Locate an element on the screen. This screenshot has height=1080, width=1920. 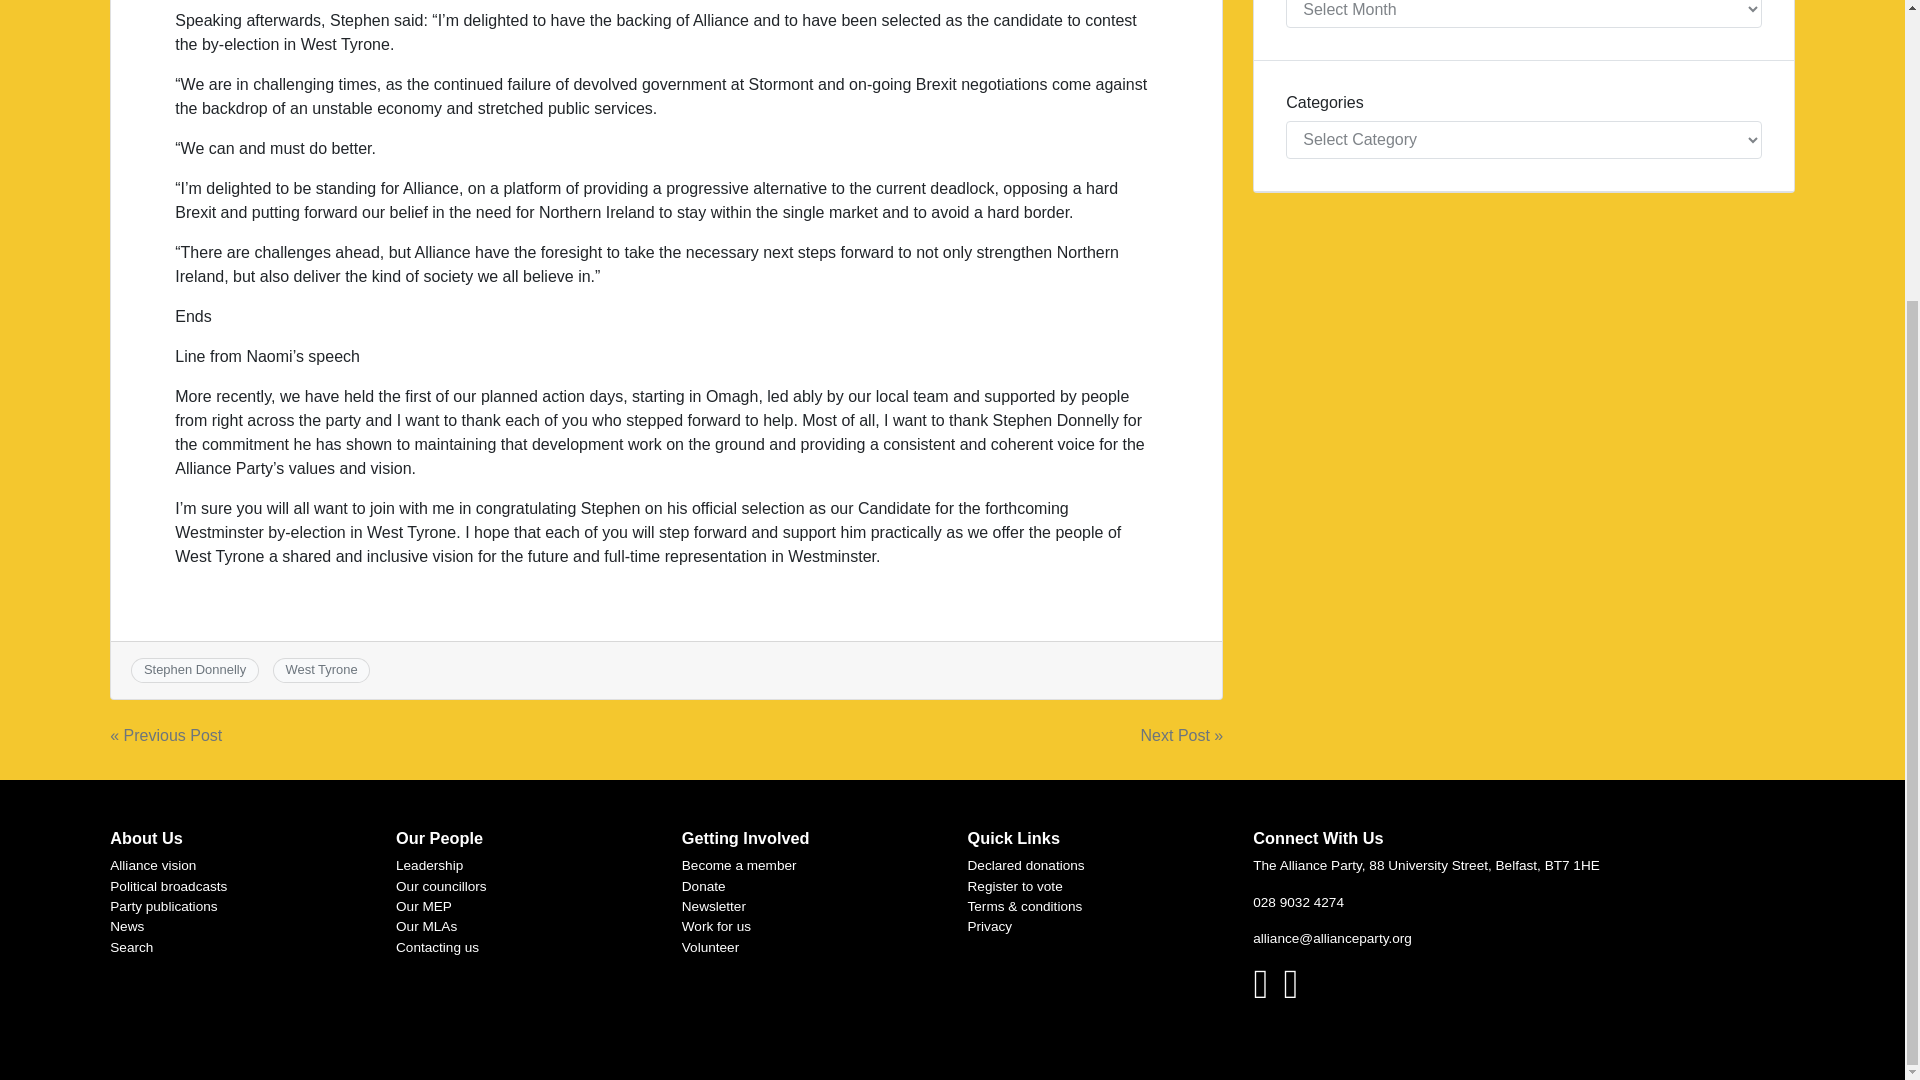
Work for us is located at coordinates (716, 926).